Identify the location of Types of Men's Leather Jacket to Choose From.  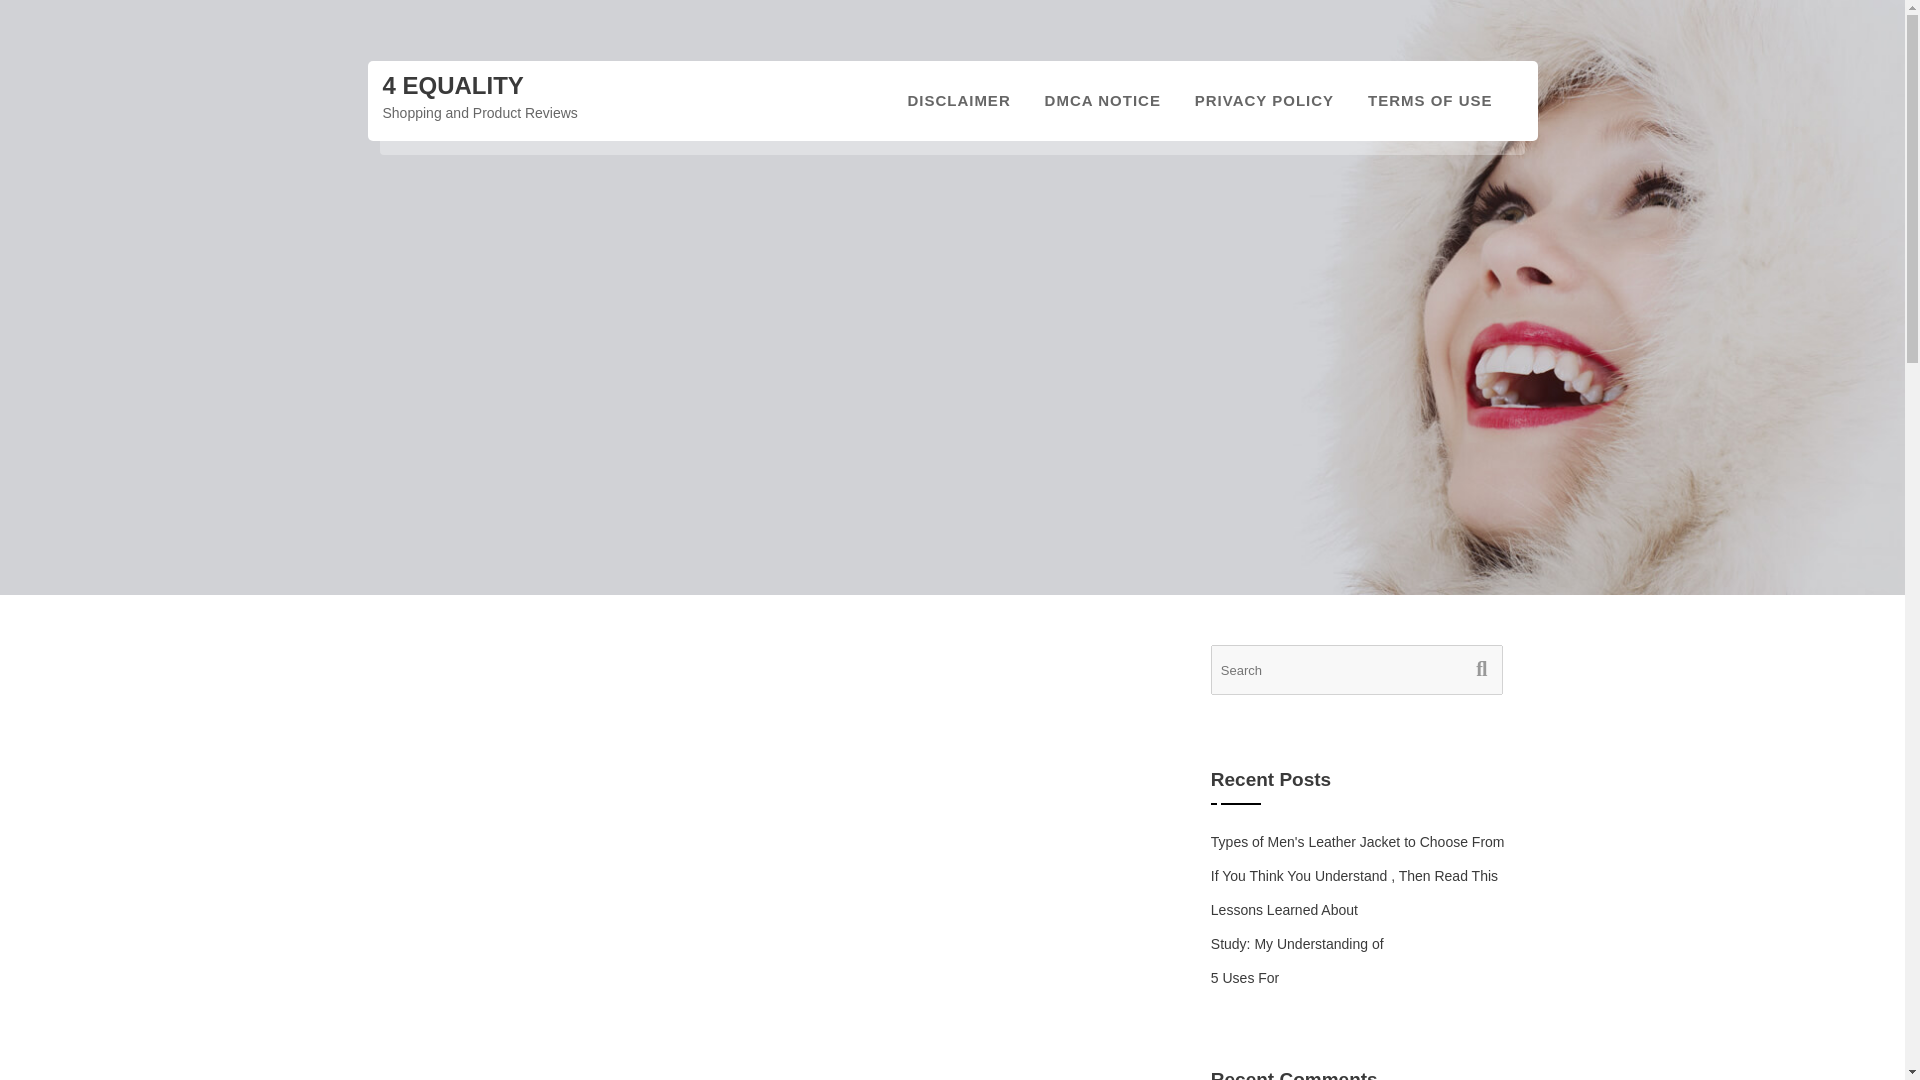
(1358, 841).